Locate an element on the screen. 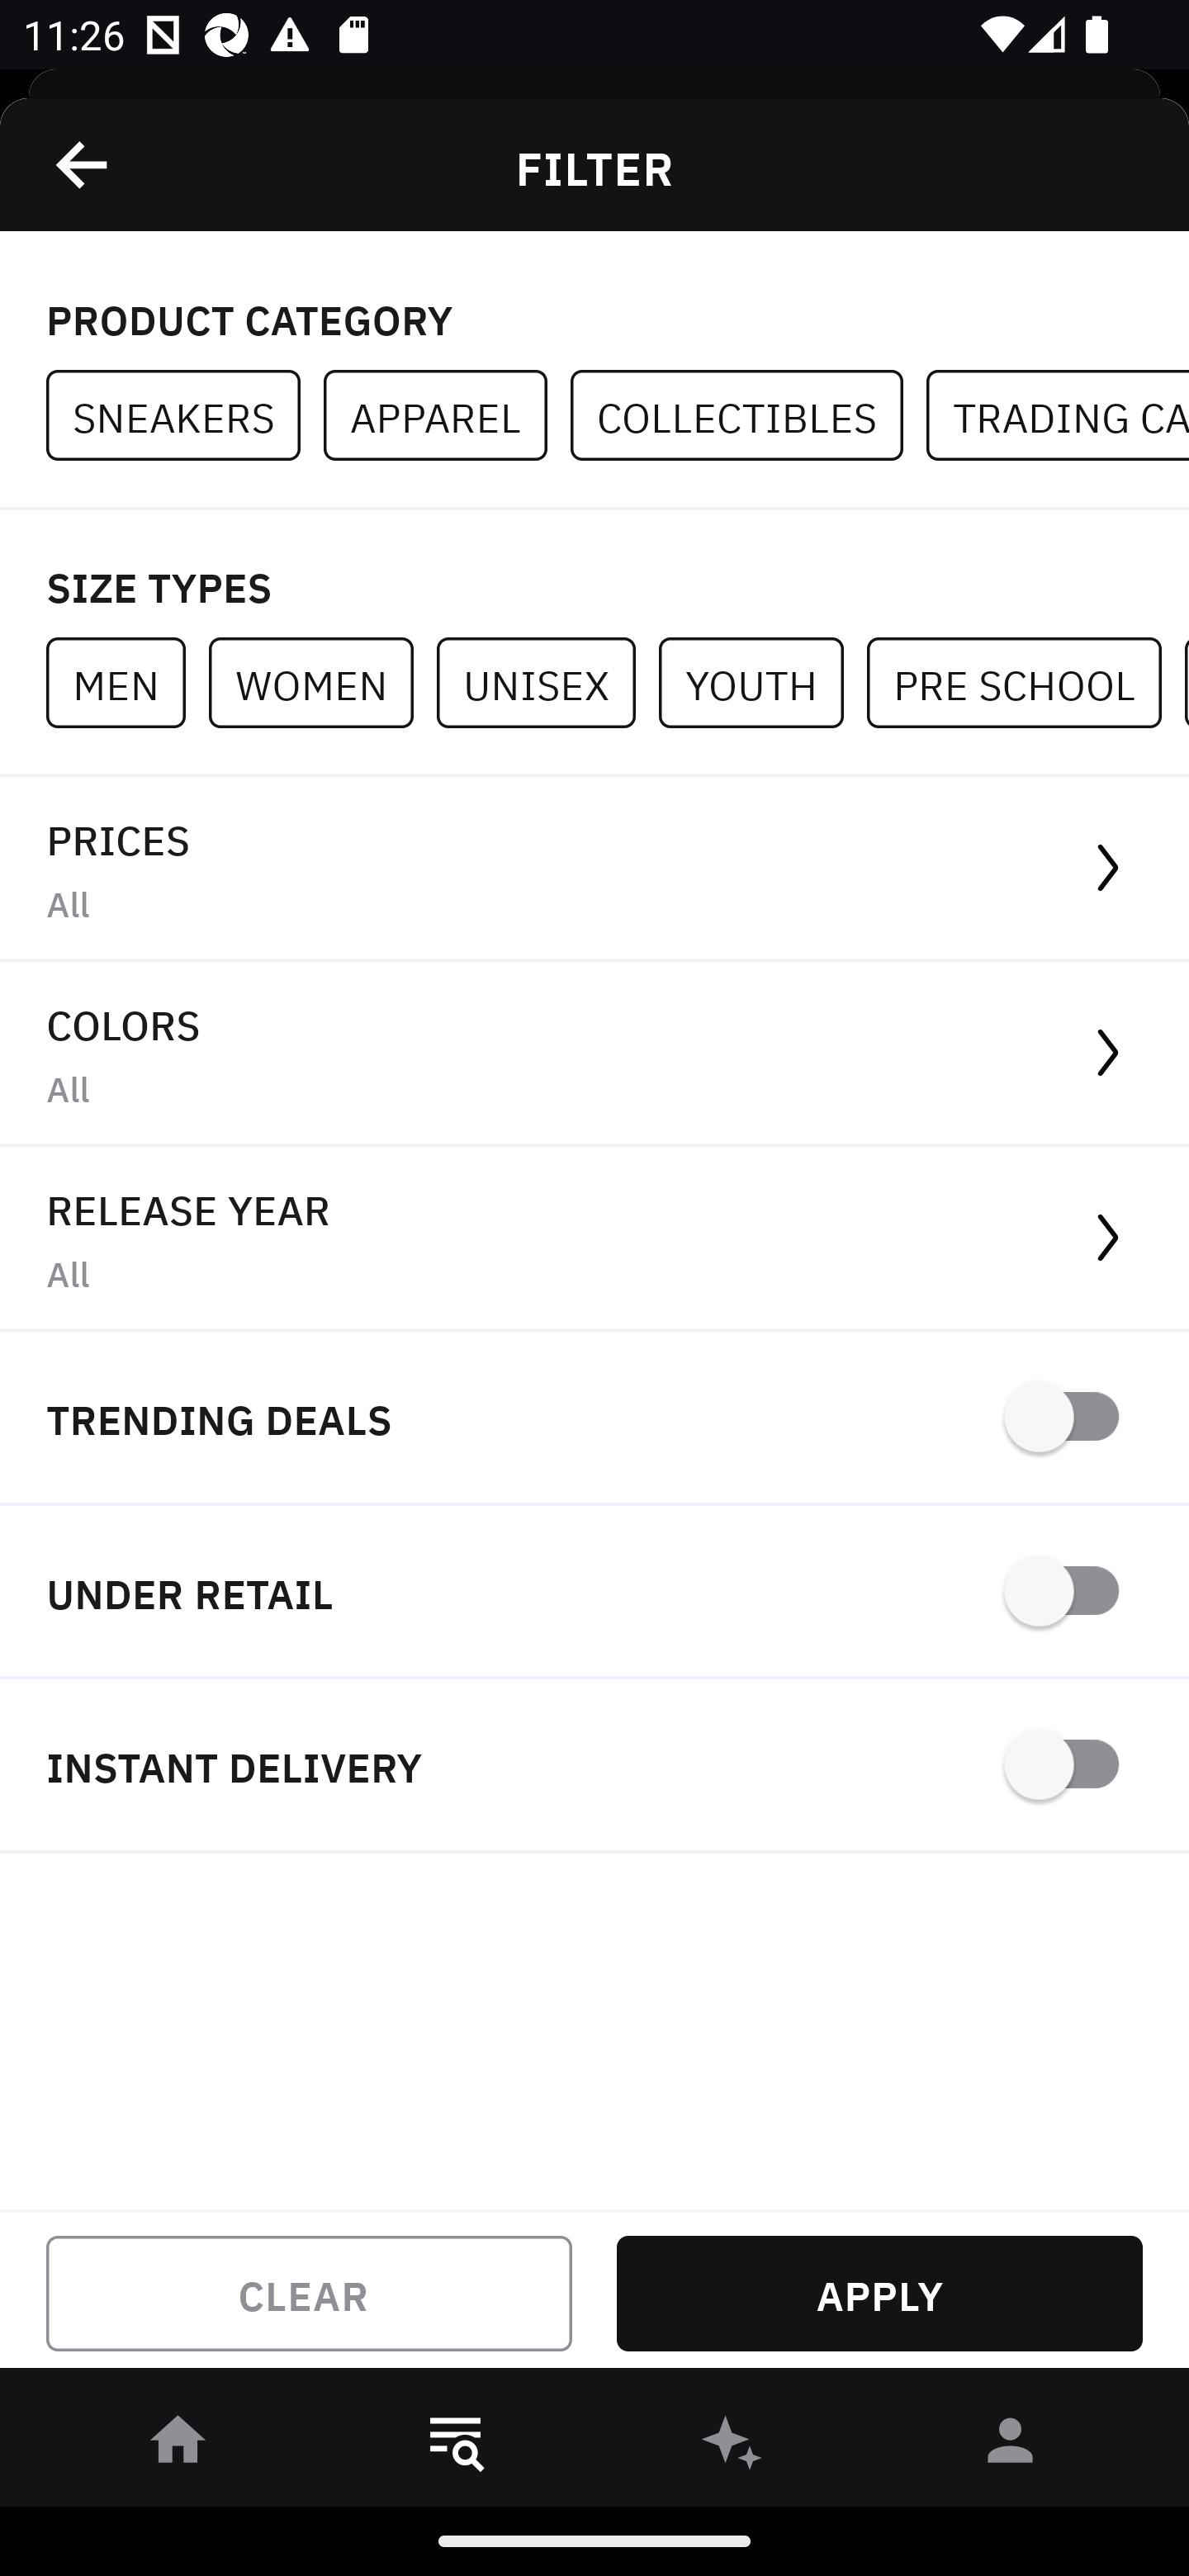  APPLY is located at coordinates (879, 2294).